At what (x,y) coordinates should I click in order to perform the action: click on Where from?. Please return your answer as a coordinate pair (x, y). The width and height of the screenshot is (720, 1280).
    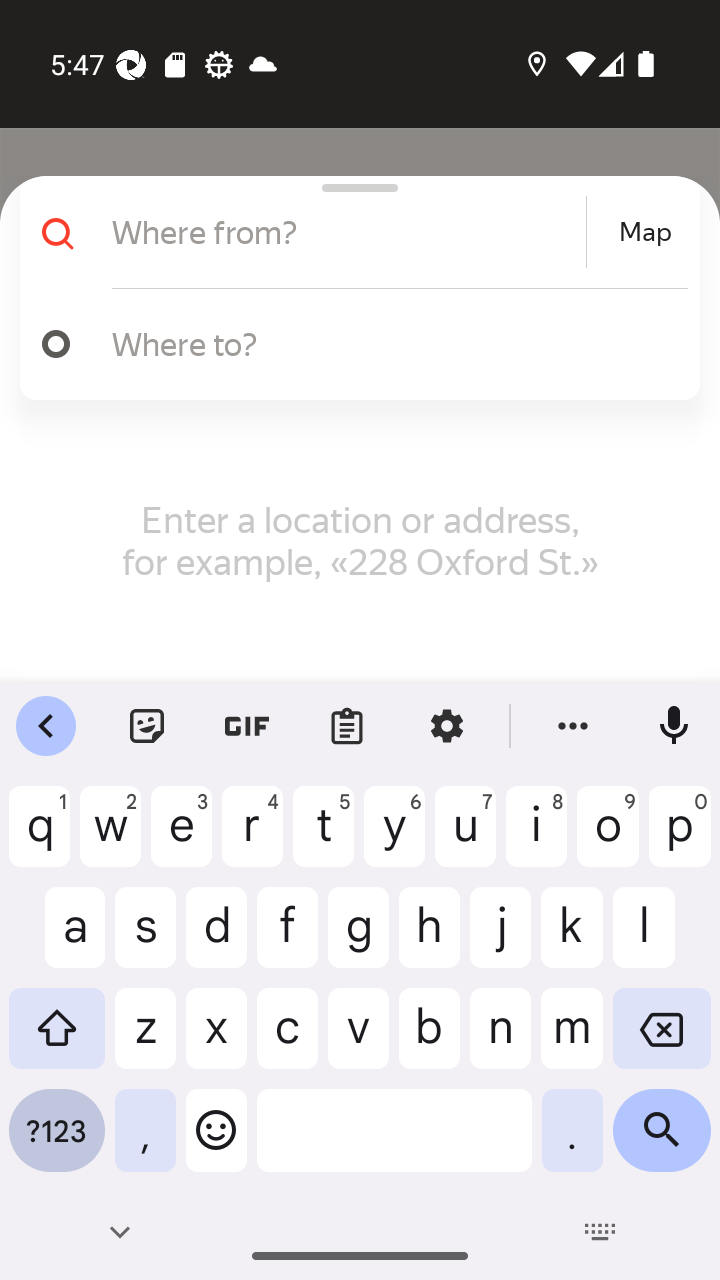
    Looking at the image, I should click on (346, 232).